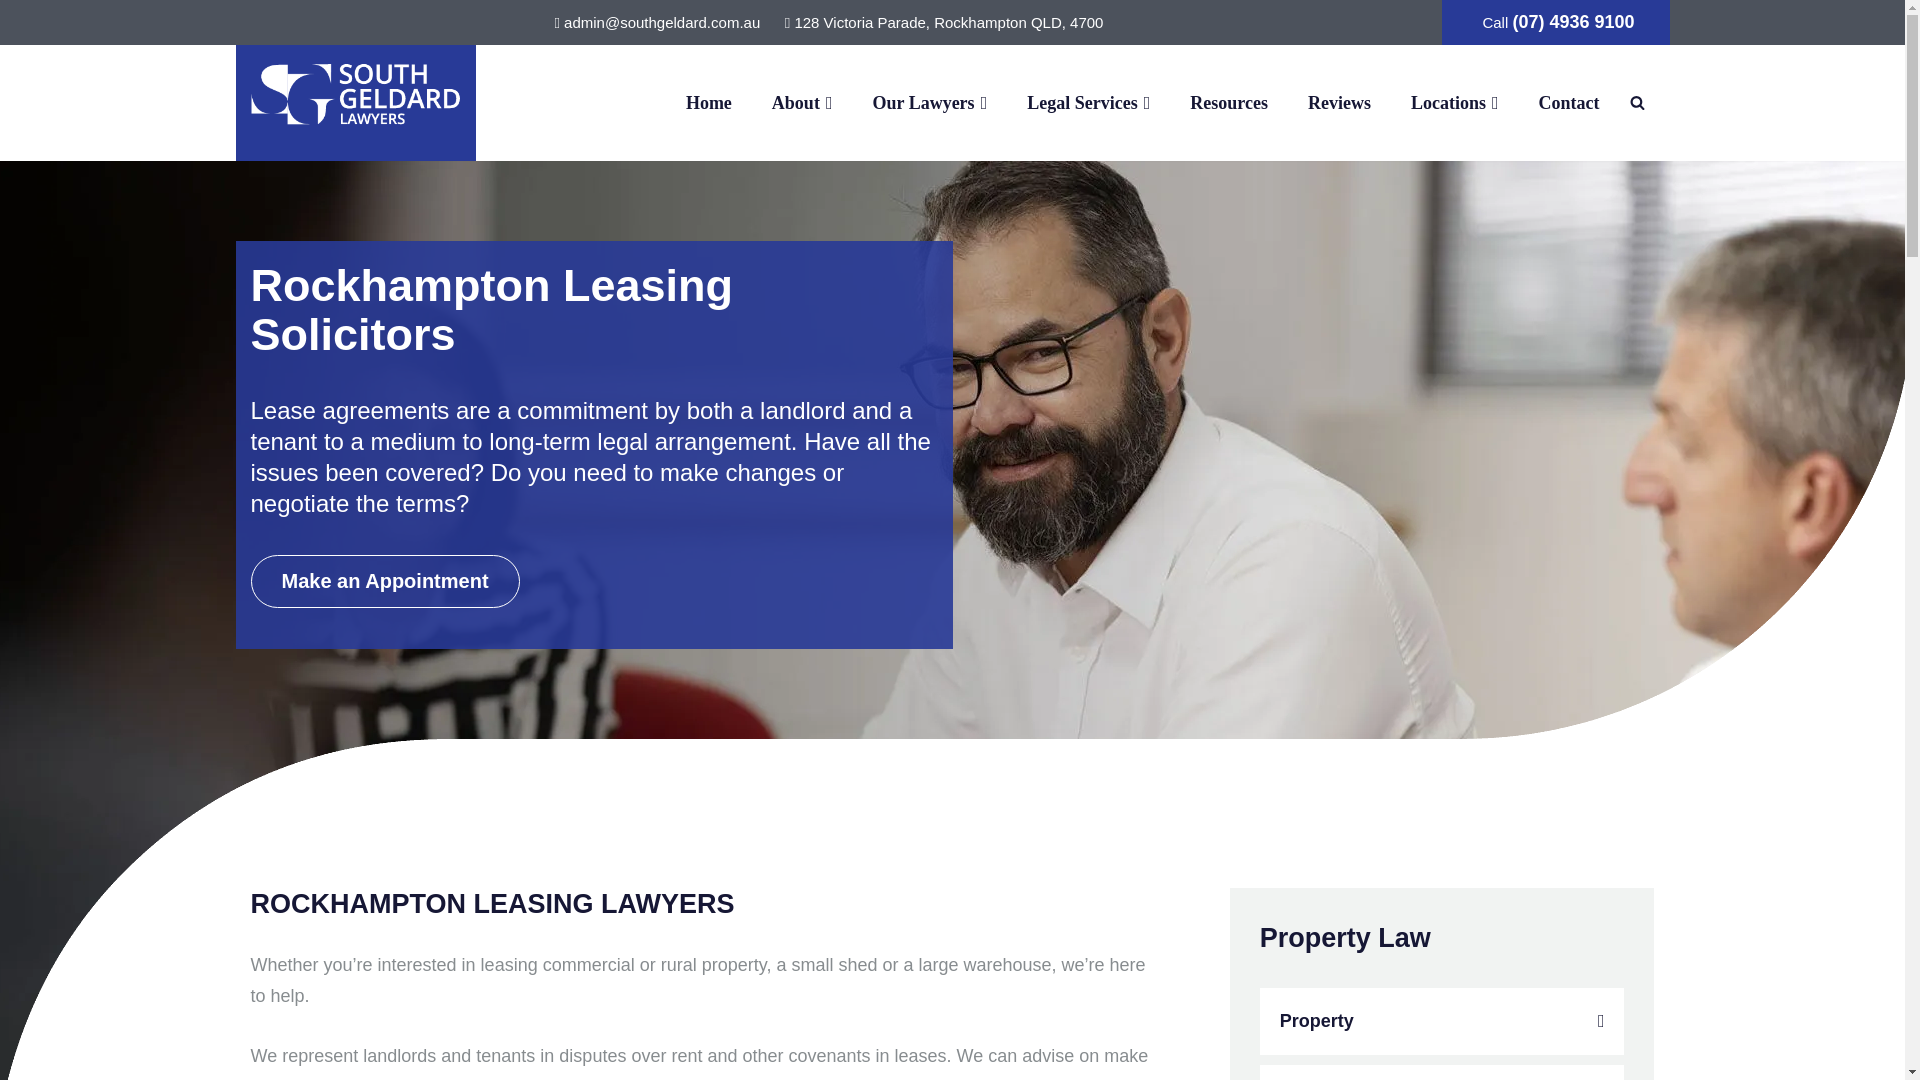 The image size is (1920, 1080). What do you see at coordinates (1568, 102) in the screenshot?
I see `Contact` at bounding box center [1568, 102].